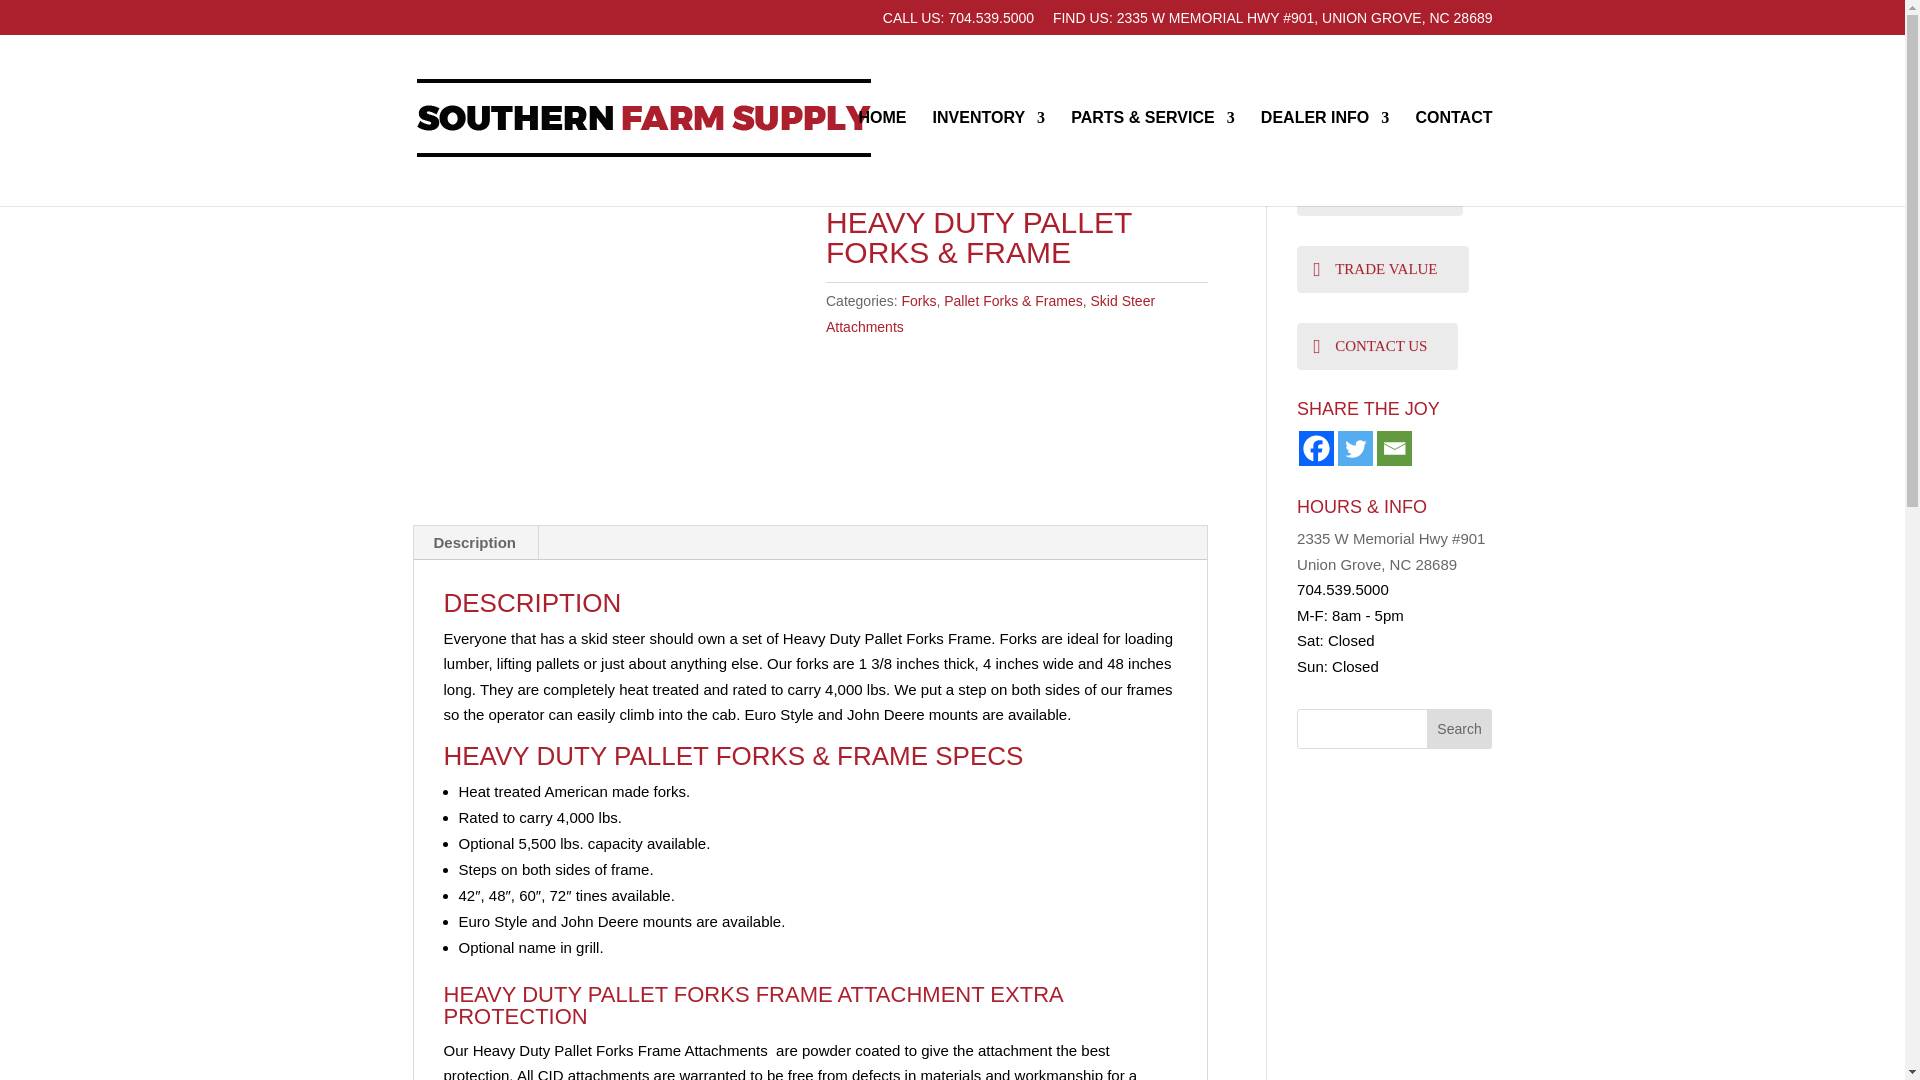 The image size is (1920, 1080). Describe the element at coordinates (1453, 151) in the screenshot. I see `CONTACT` at that location.